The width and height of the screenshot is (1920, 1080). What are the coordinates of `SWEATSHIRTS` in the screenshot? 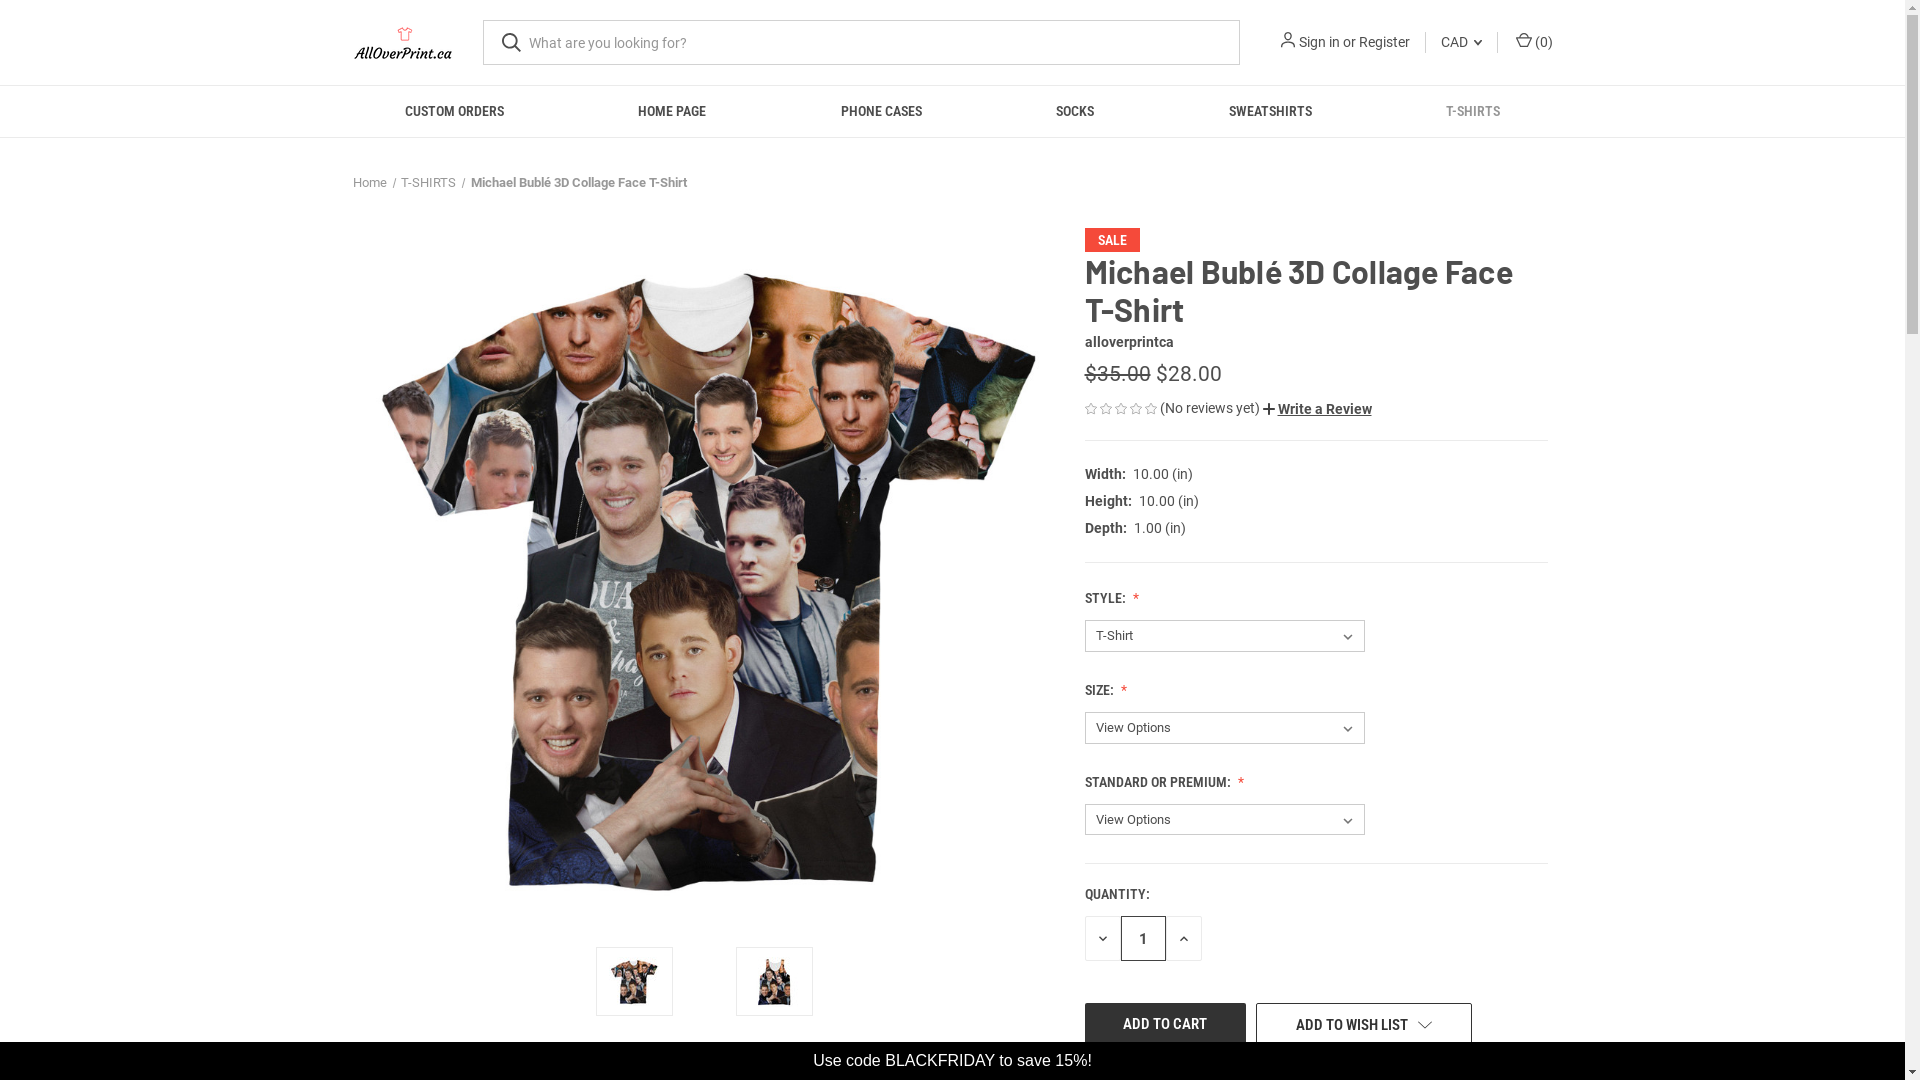 It's located at (1271, 112).